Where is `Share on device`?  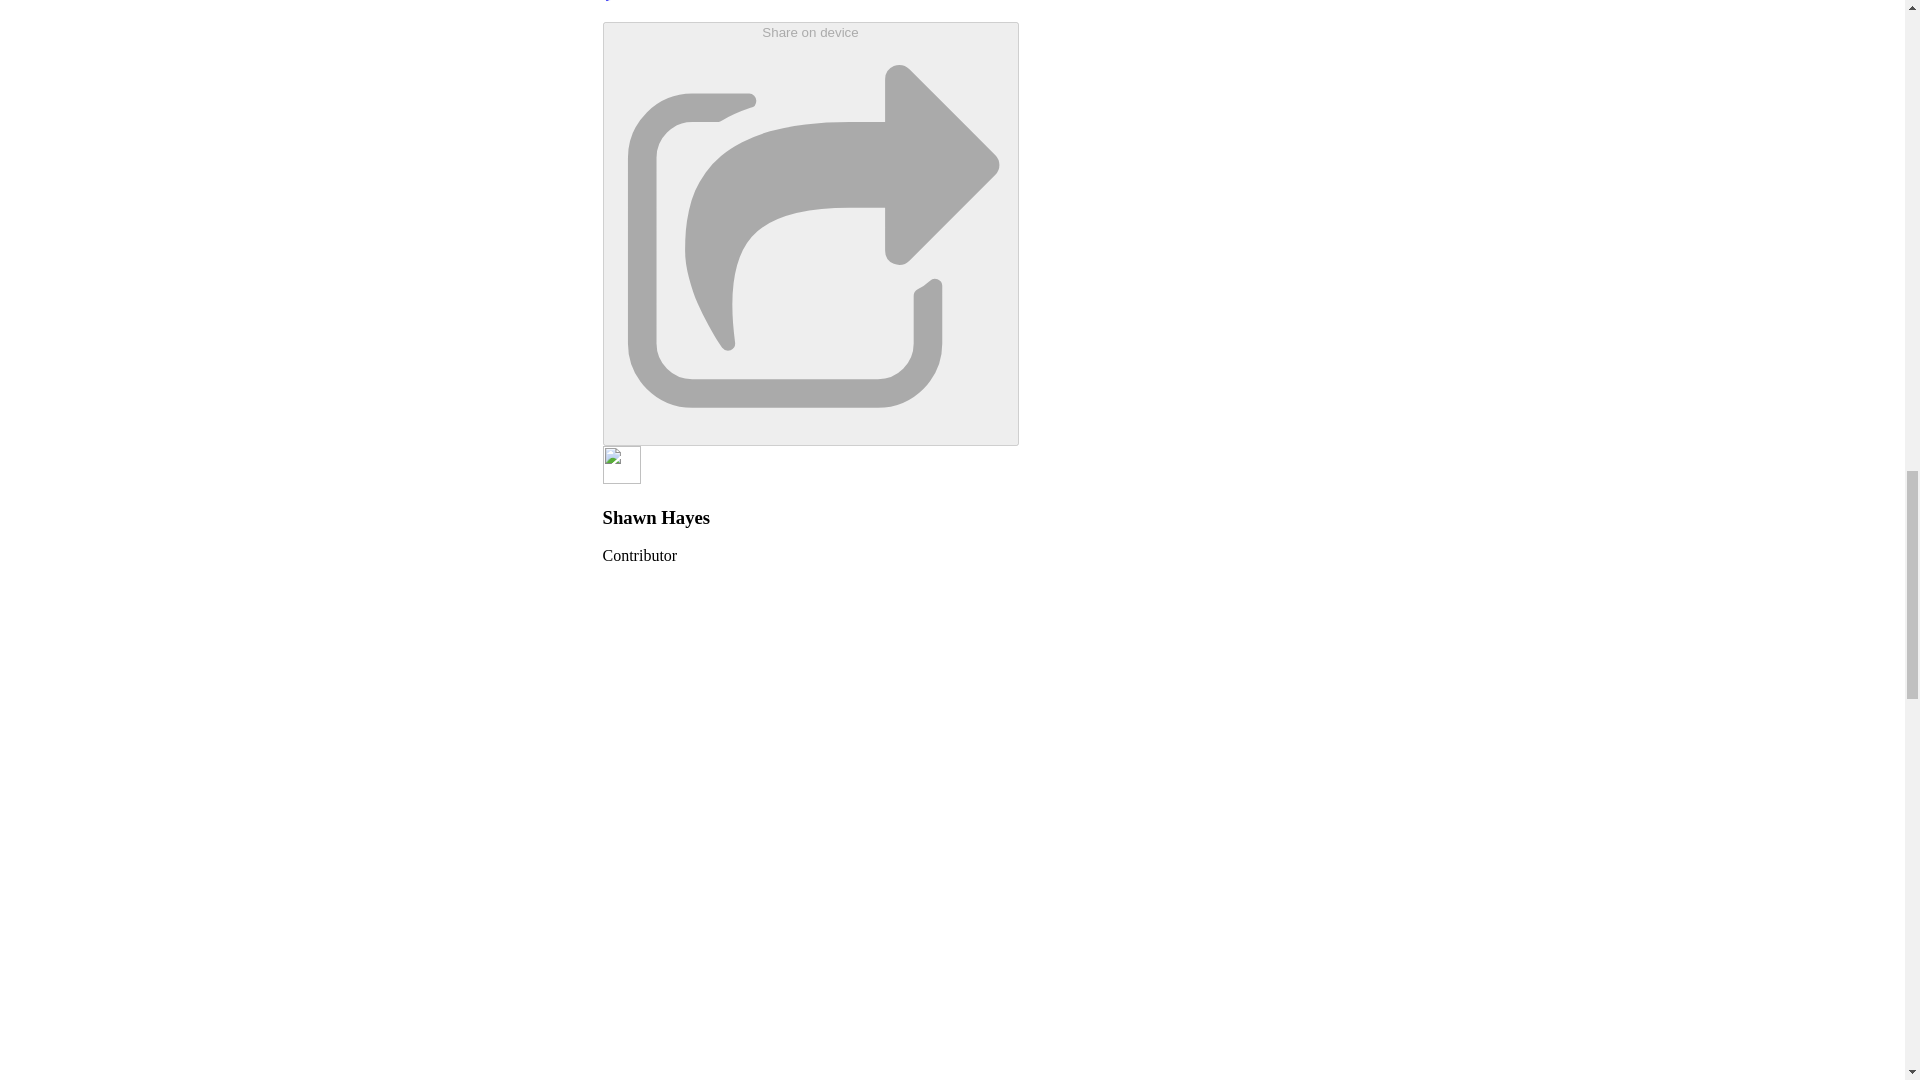 Share on device is located at coordinates (810, 234).